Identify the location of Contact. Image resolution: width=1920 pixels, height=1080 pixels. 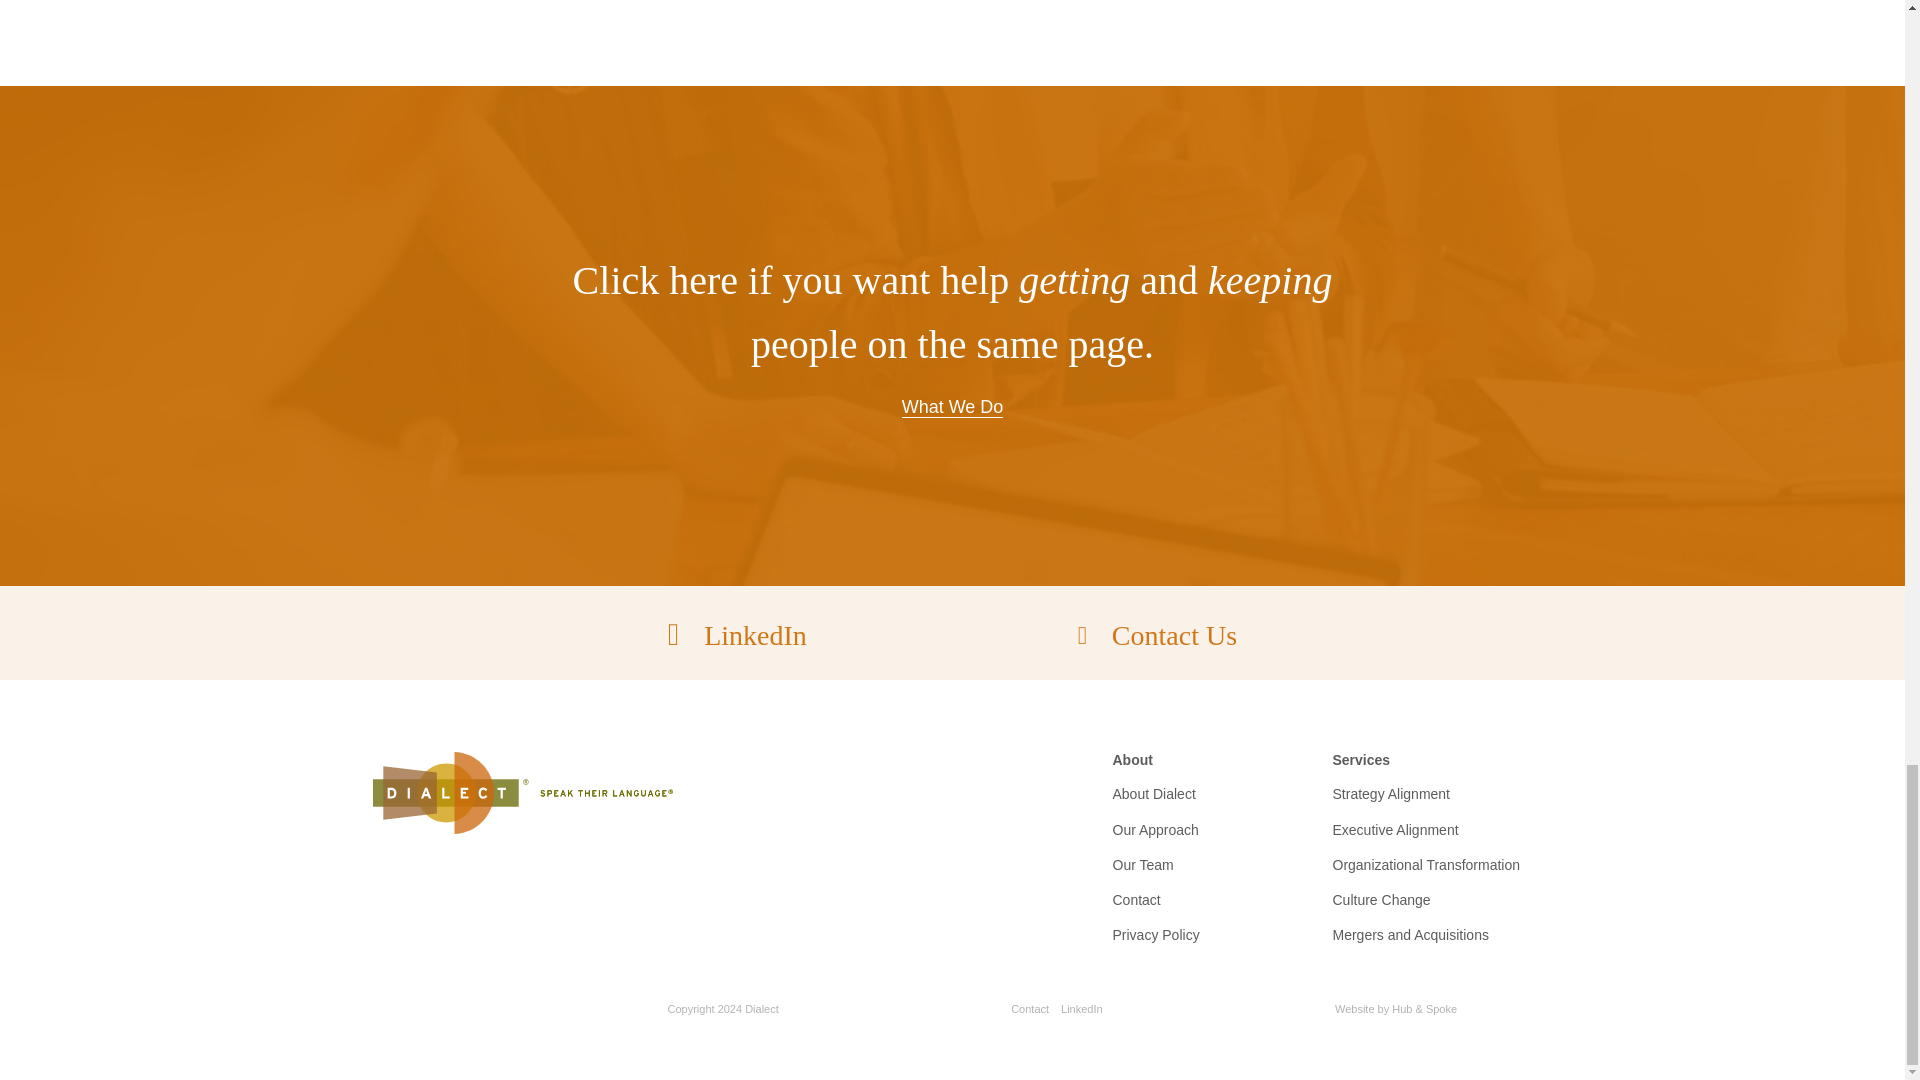
(1135, 900).